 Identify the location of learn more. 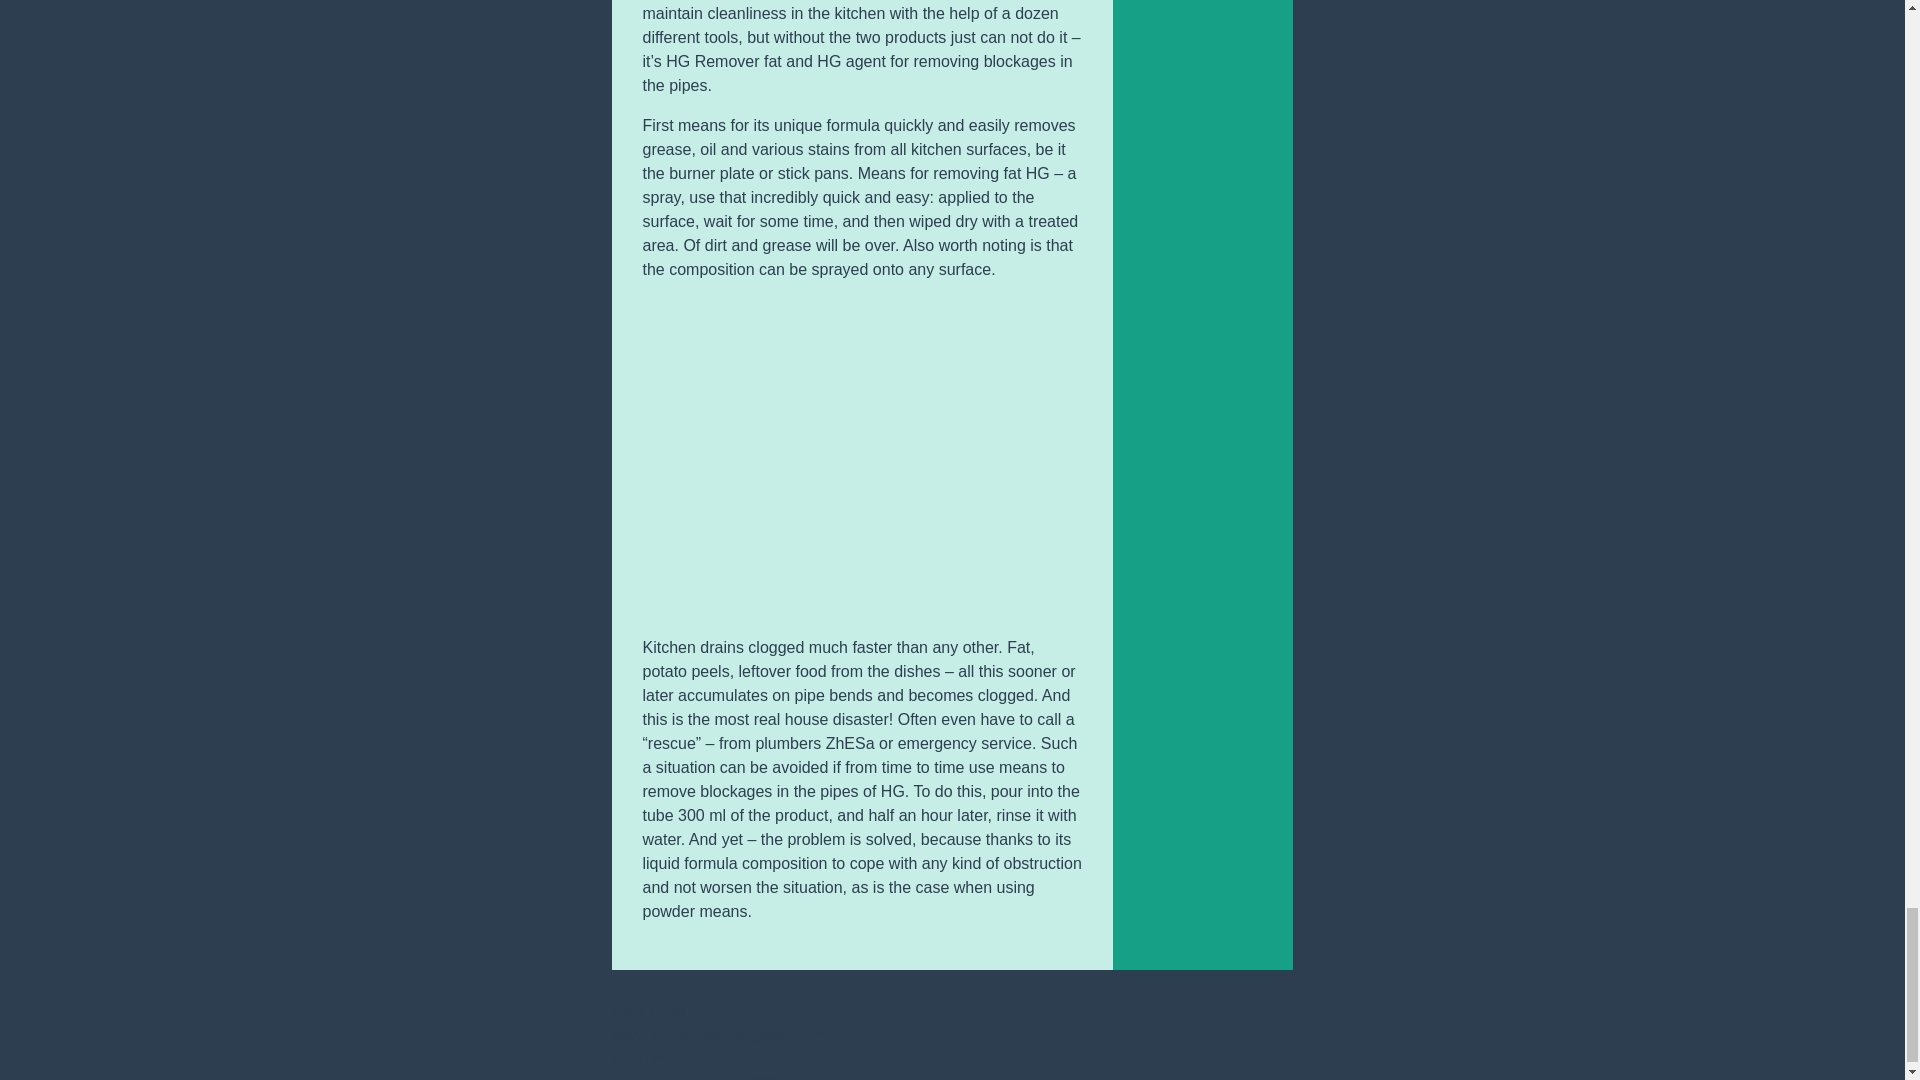
(650, 1059).